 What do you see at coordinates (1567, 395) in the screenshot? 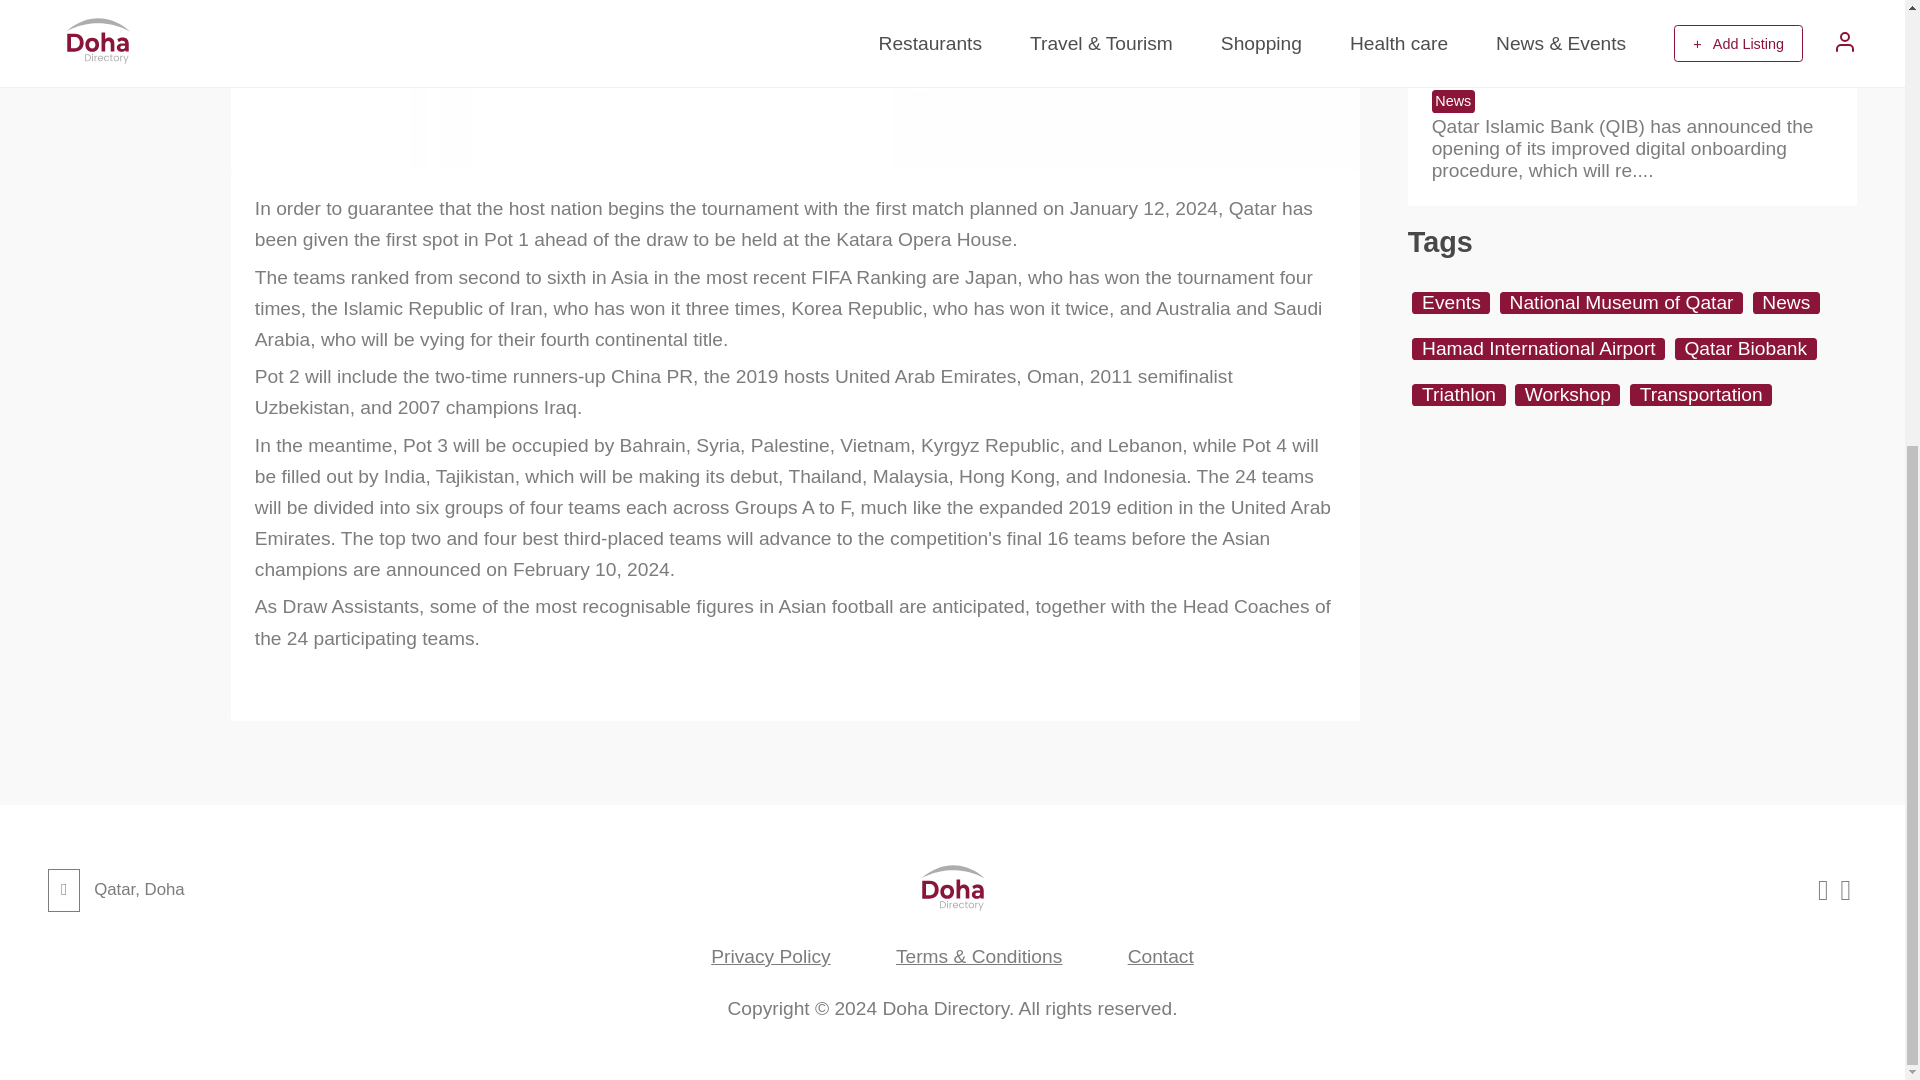
I see `Workshop` at bounding box center [1567, 395].